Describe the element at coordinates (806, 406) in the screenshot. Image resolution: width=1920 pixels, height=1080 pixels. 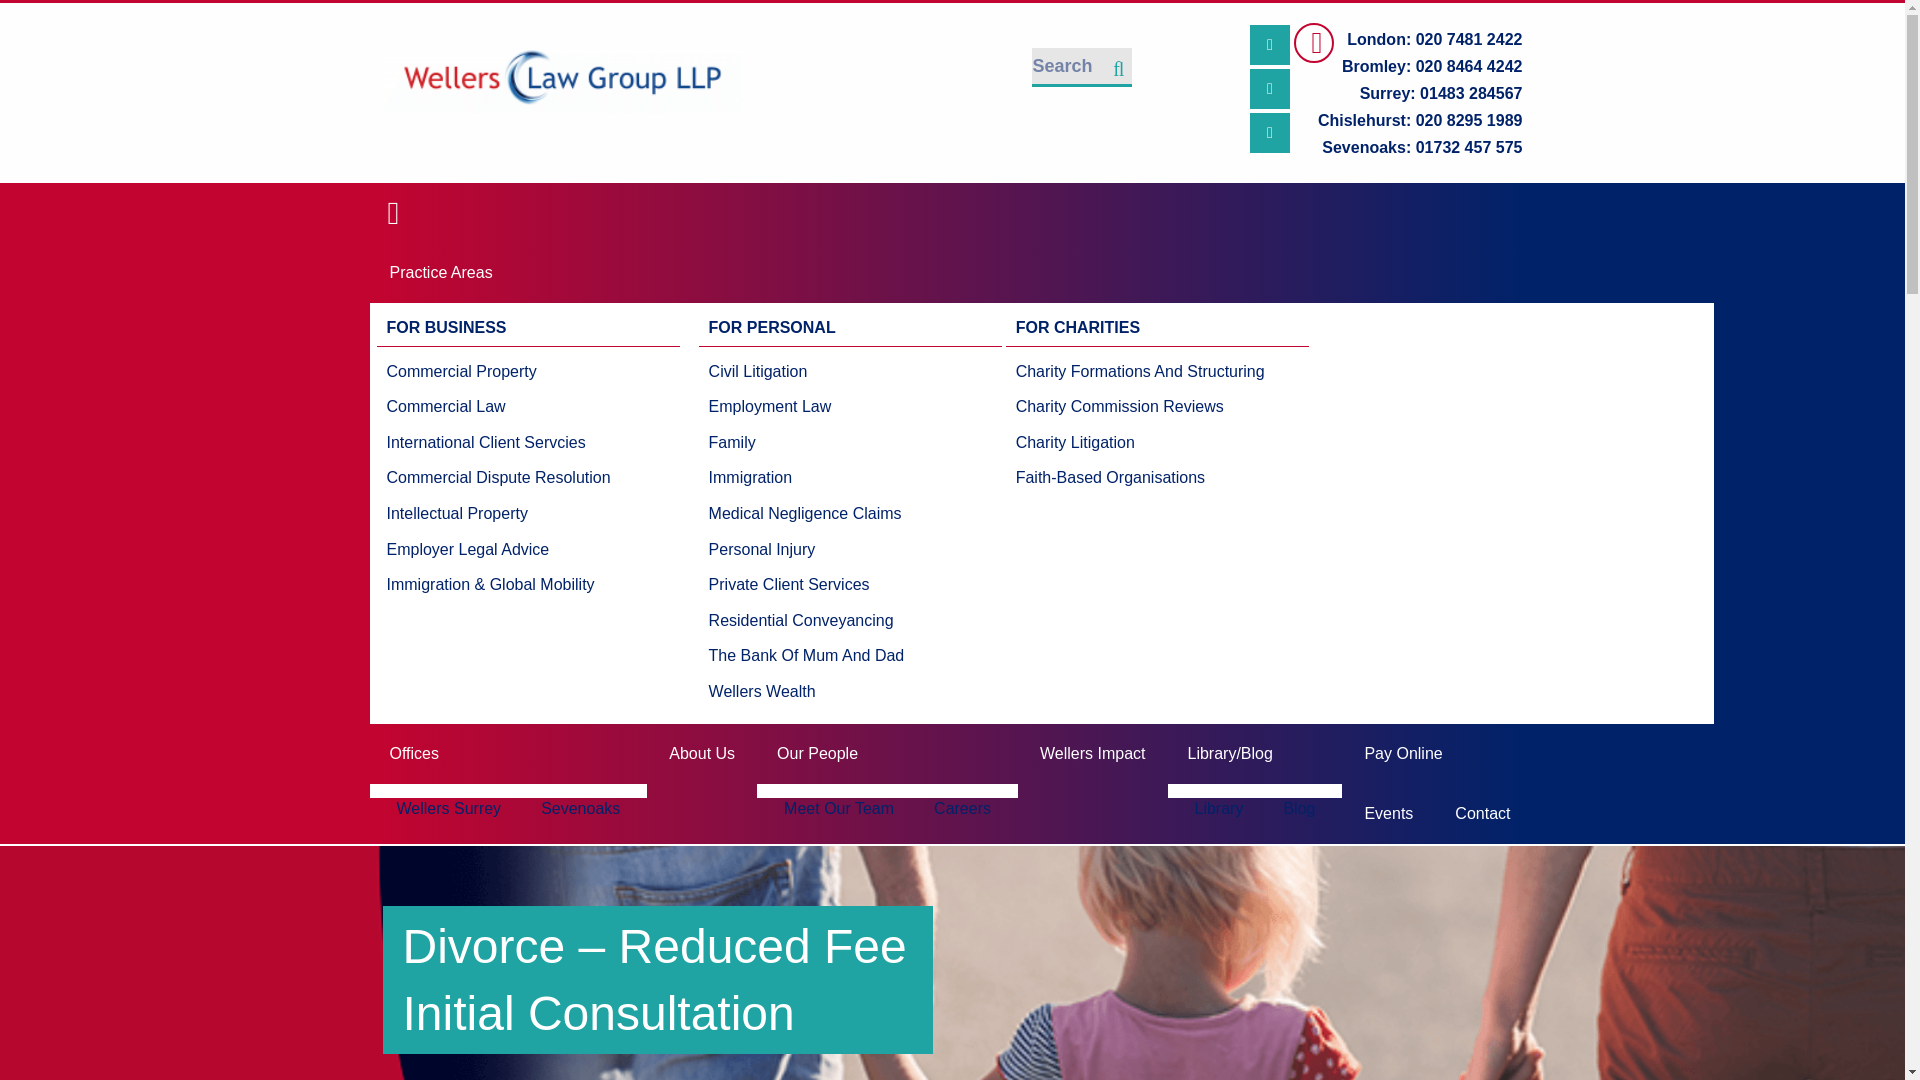
I see `Employment Law` at that location.